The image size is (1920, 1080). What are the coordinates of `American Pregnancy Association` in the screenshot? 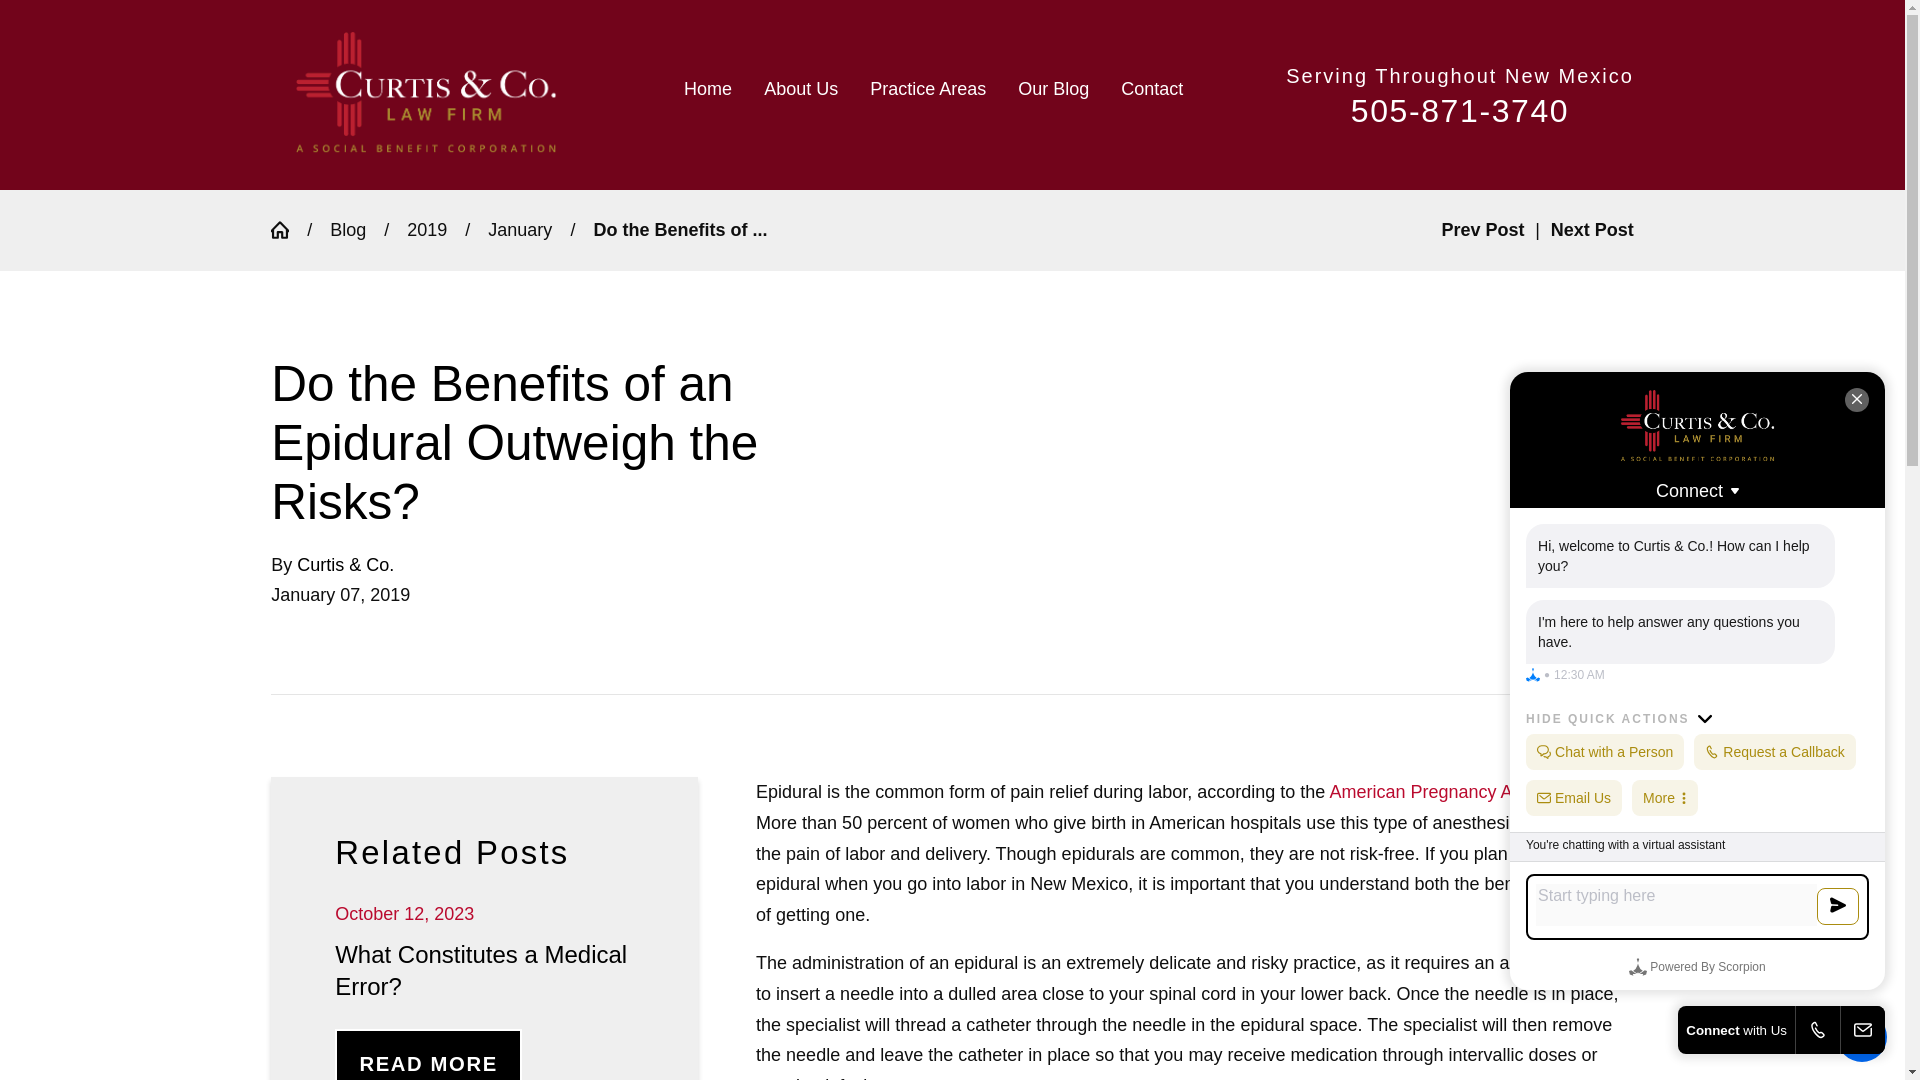 It's located at (1460, 792).